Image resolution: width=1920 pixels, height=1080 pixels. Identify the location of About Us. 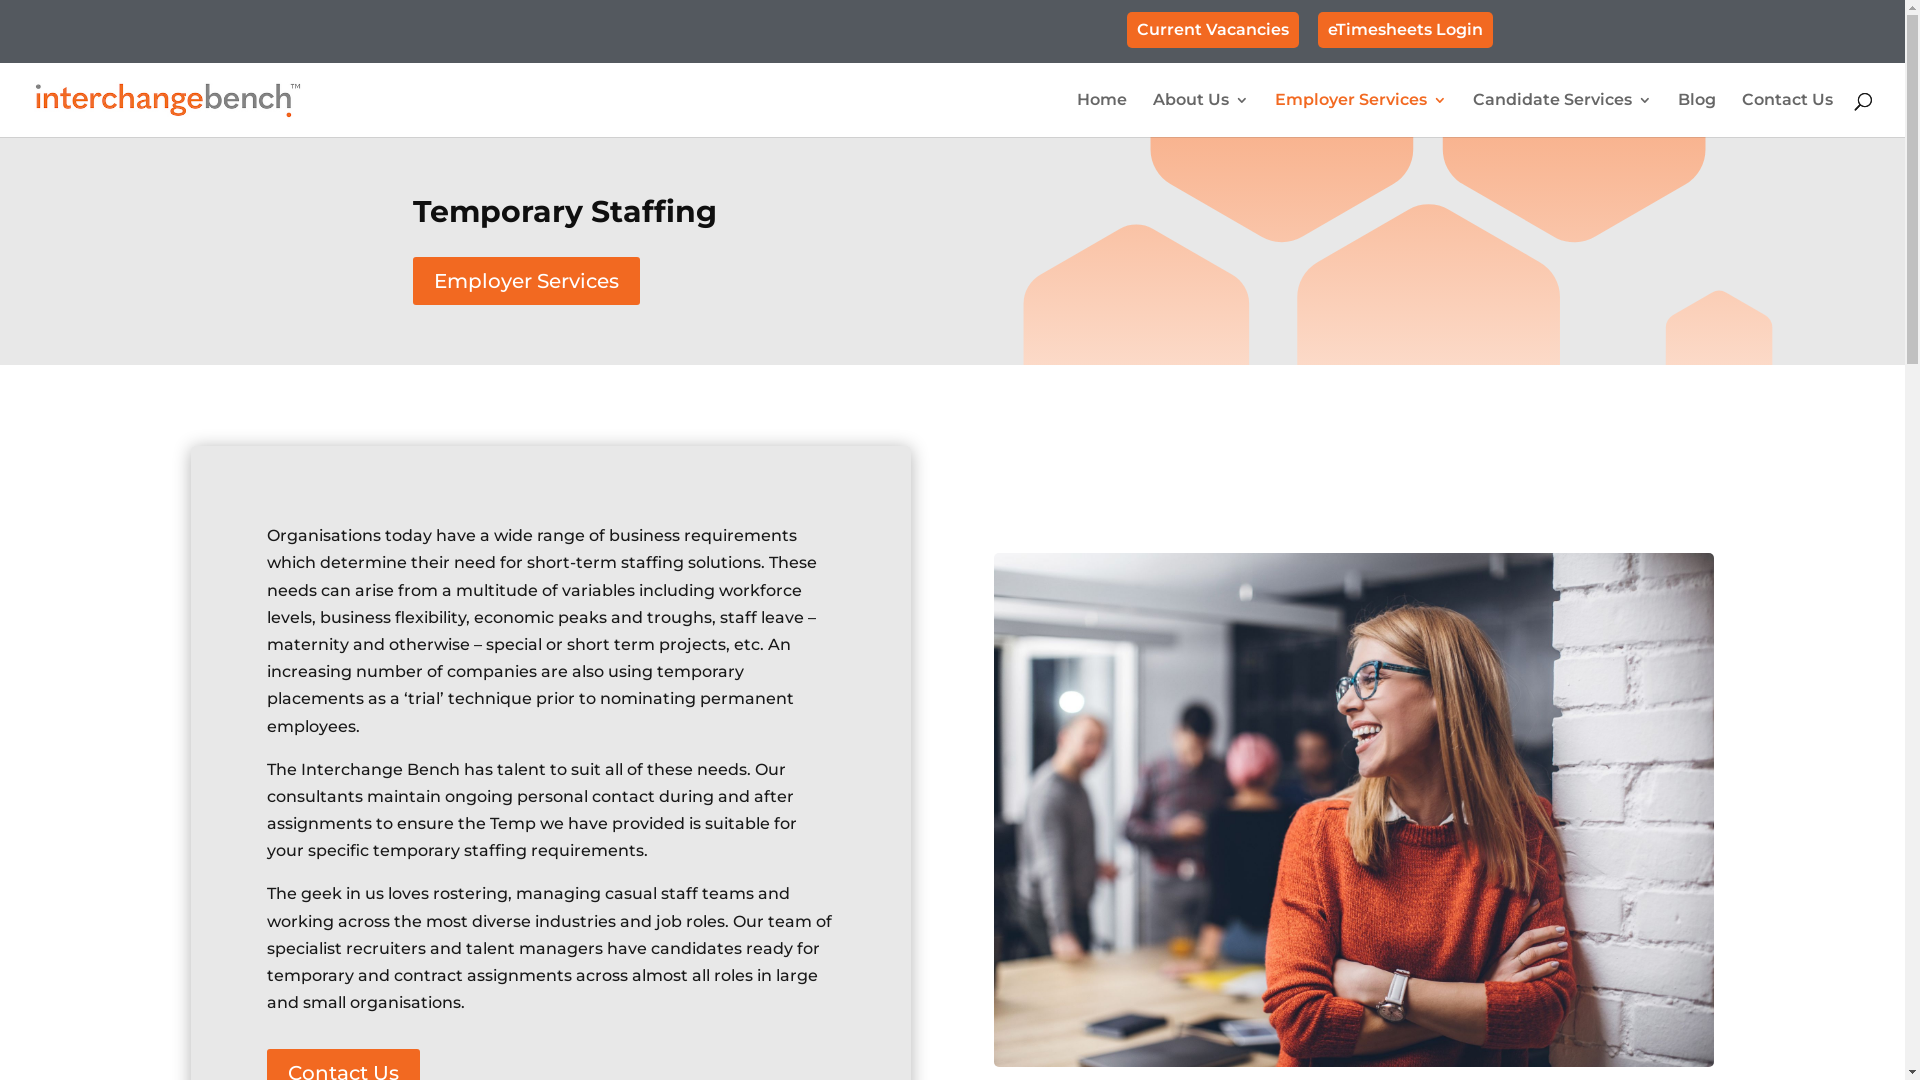
(1201, 115).